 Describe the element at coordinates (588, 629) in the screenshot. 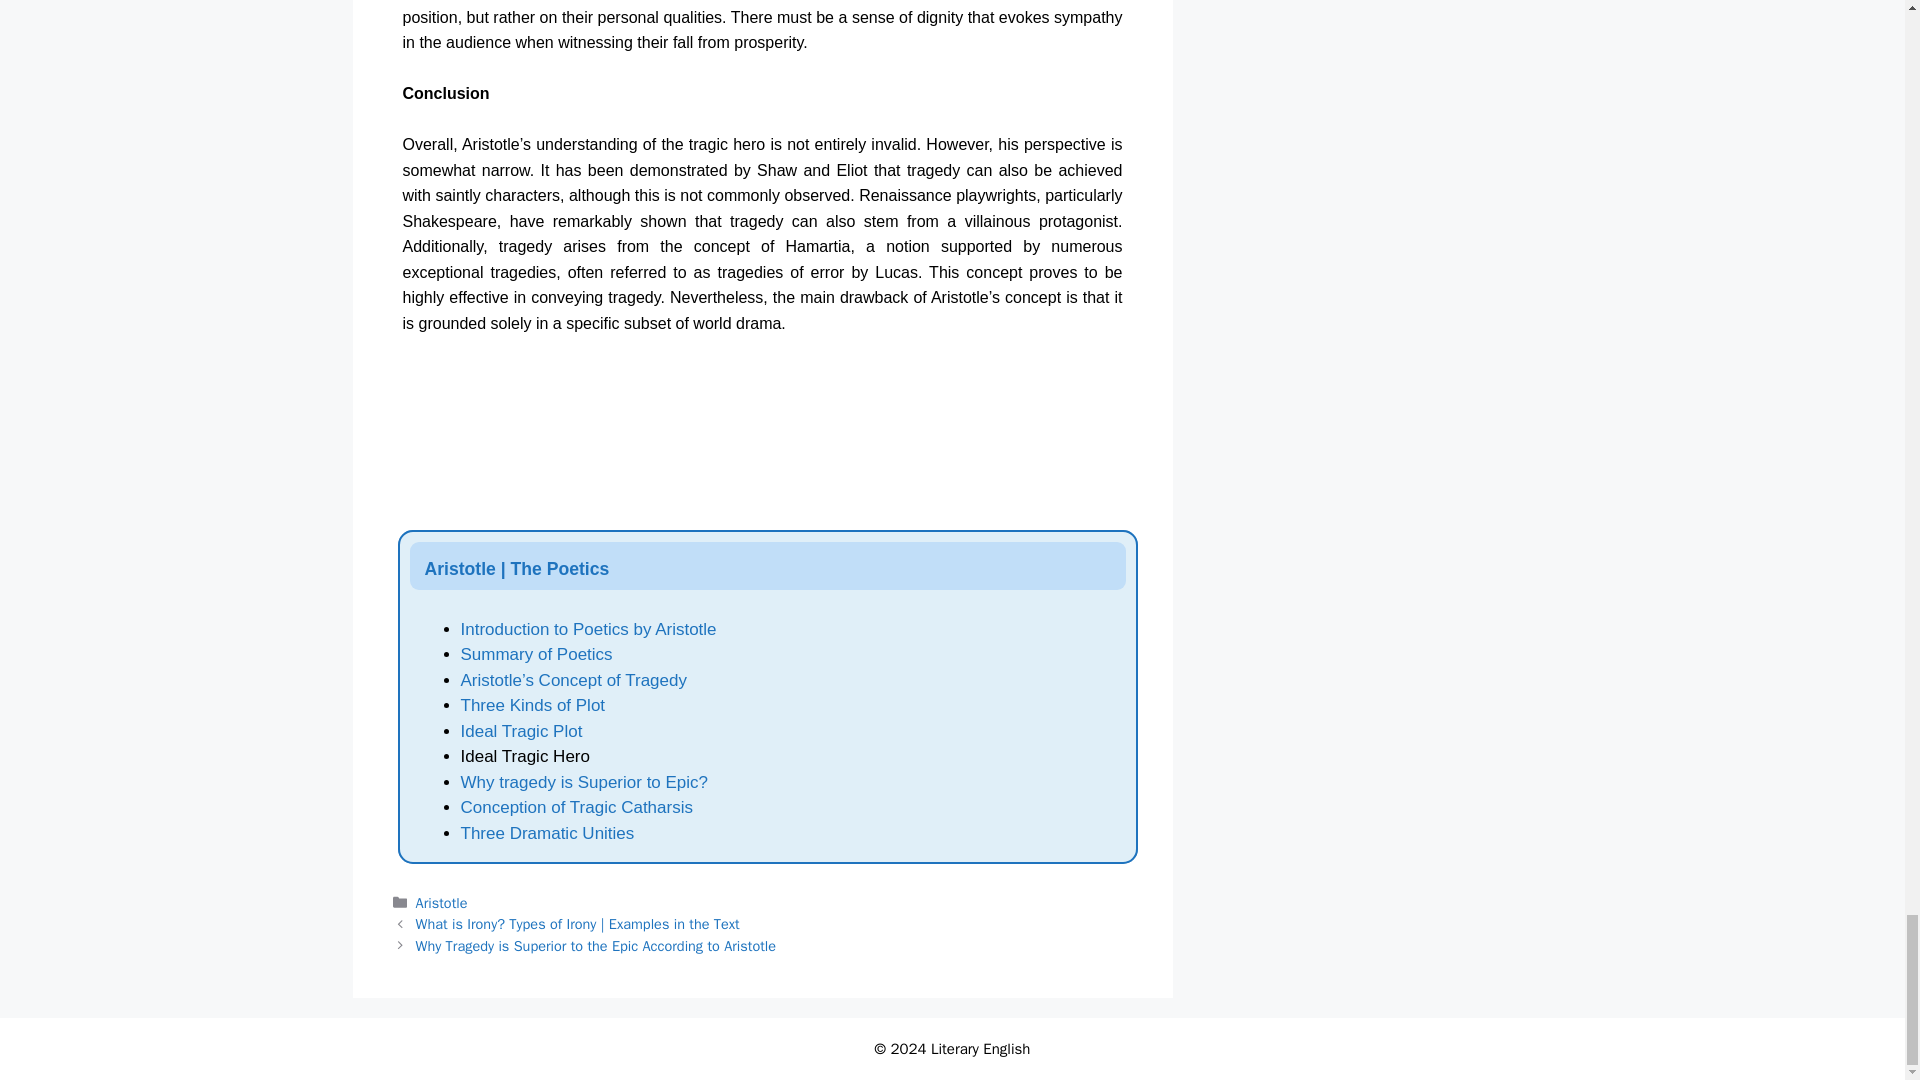

I see `Introduction to Poetics by Aristotle` at that location.